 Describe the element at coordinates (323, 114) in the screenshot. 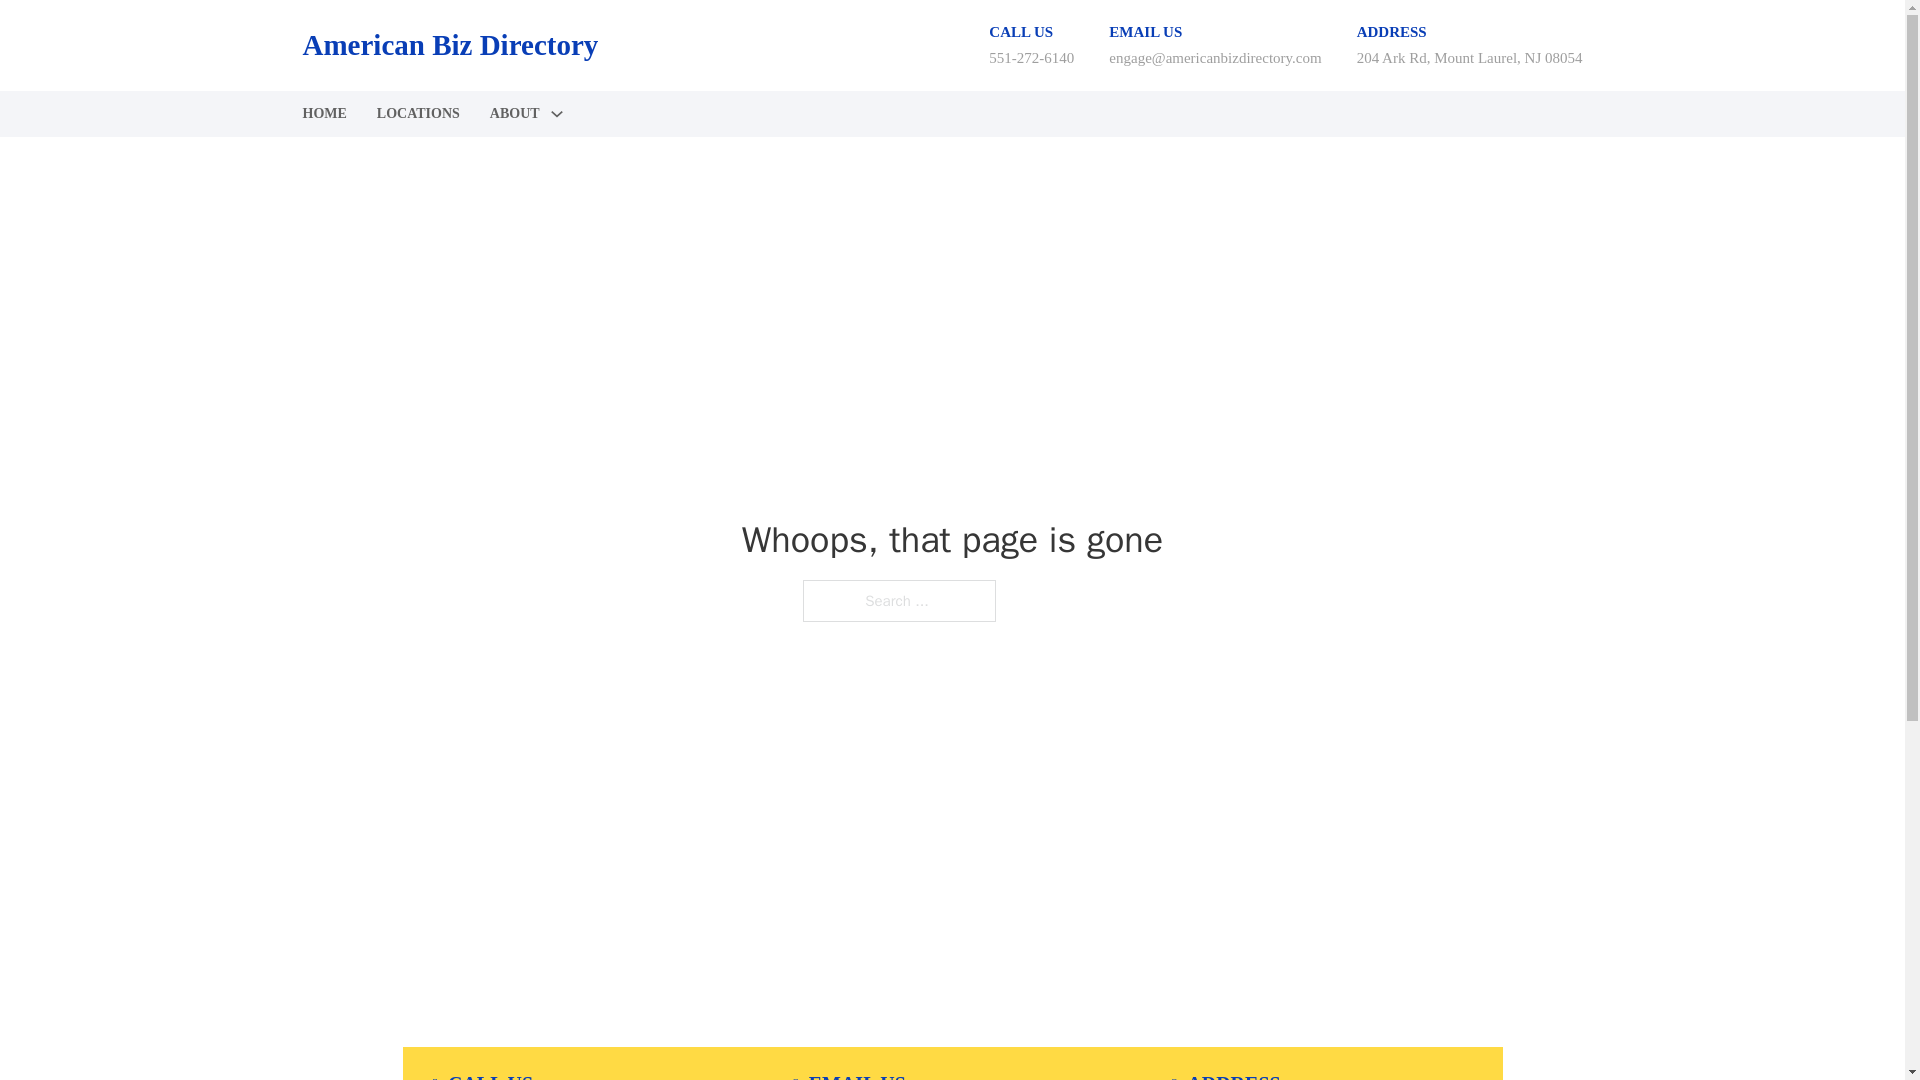

I see `HOME` at that location.